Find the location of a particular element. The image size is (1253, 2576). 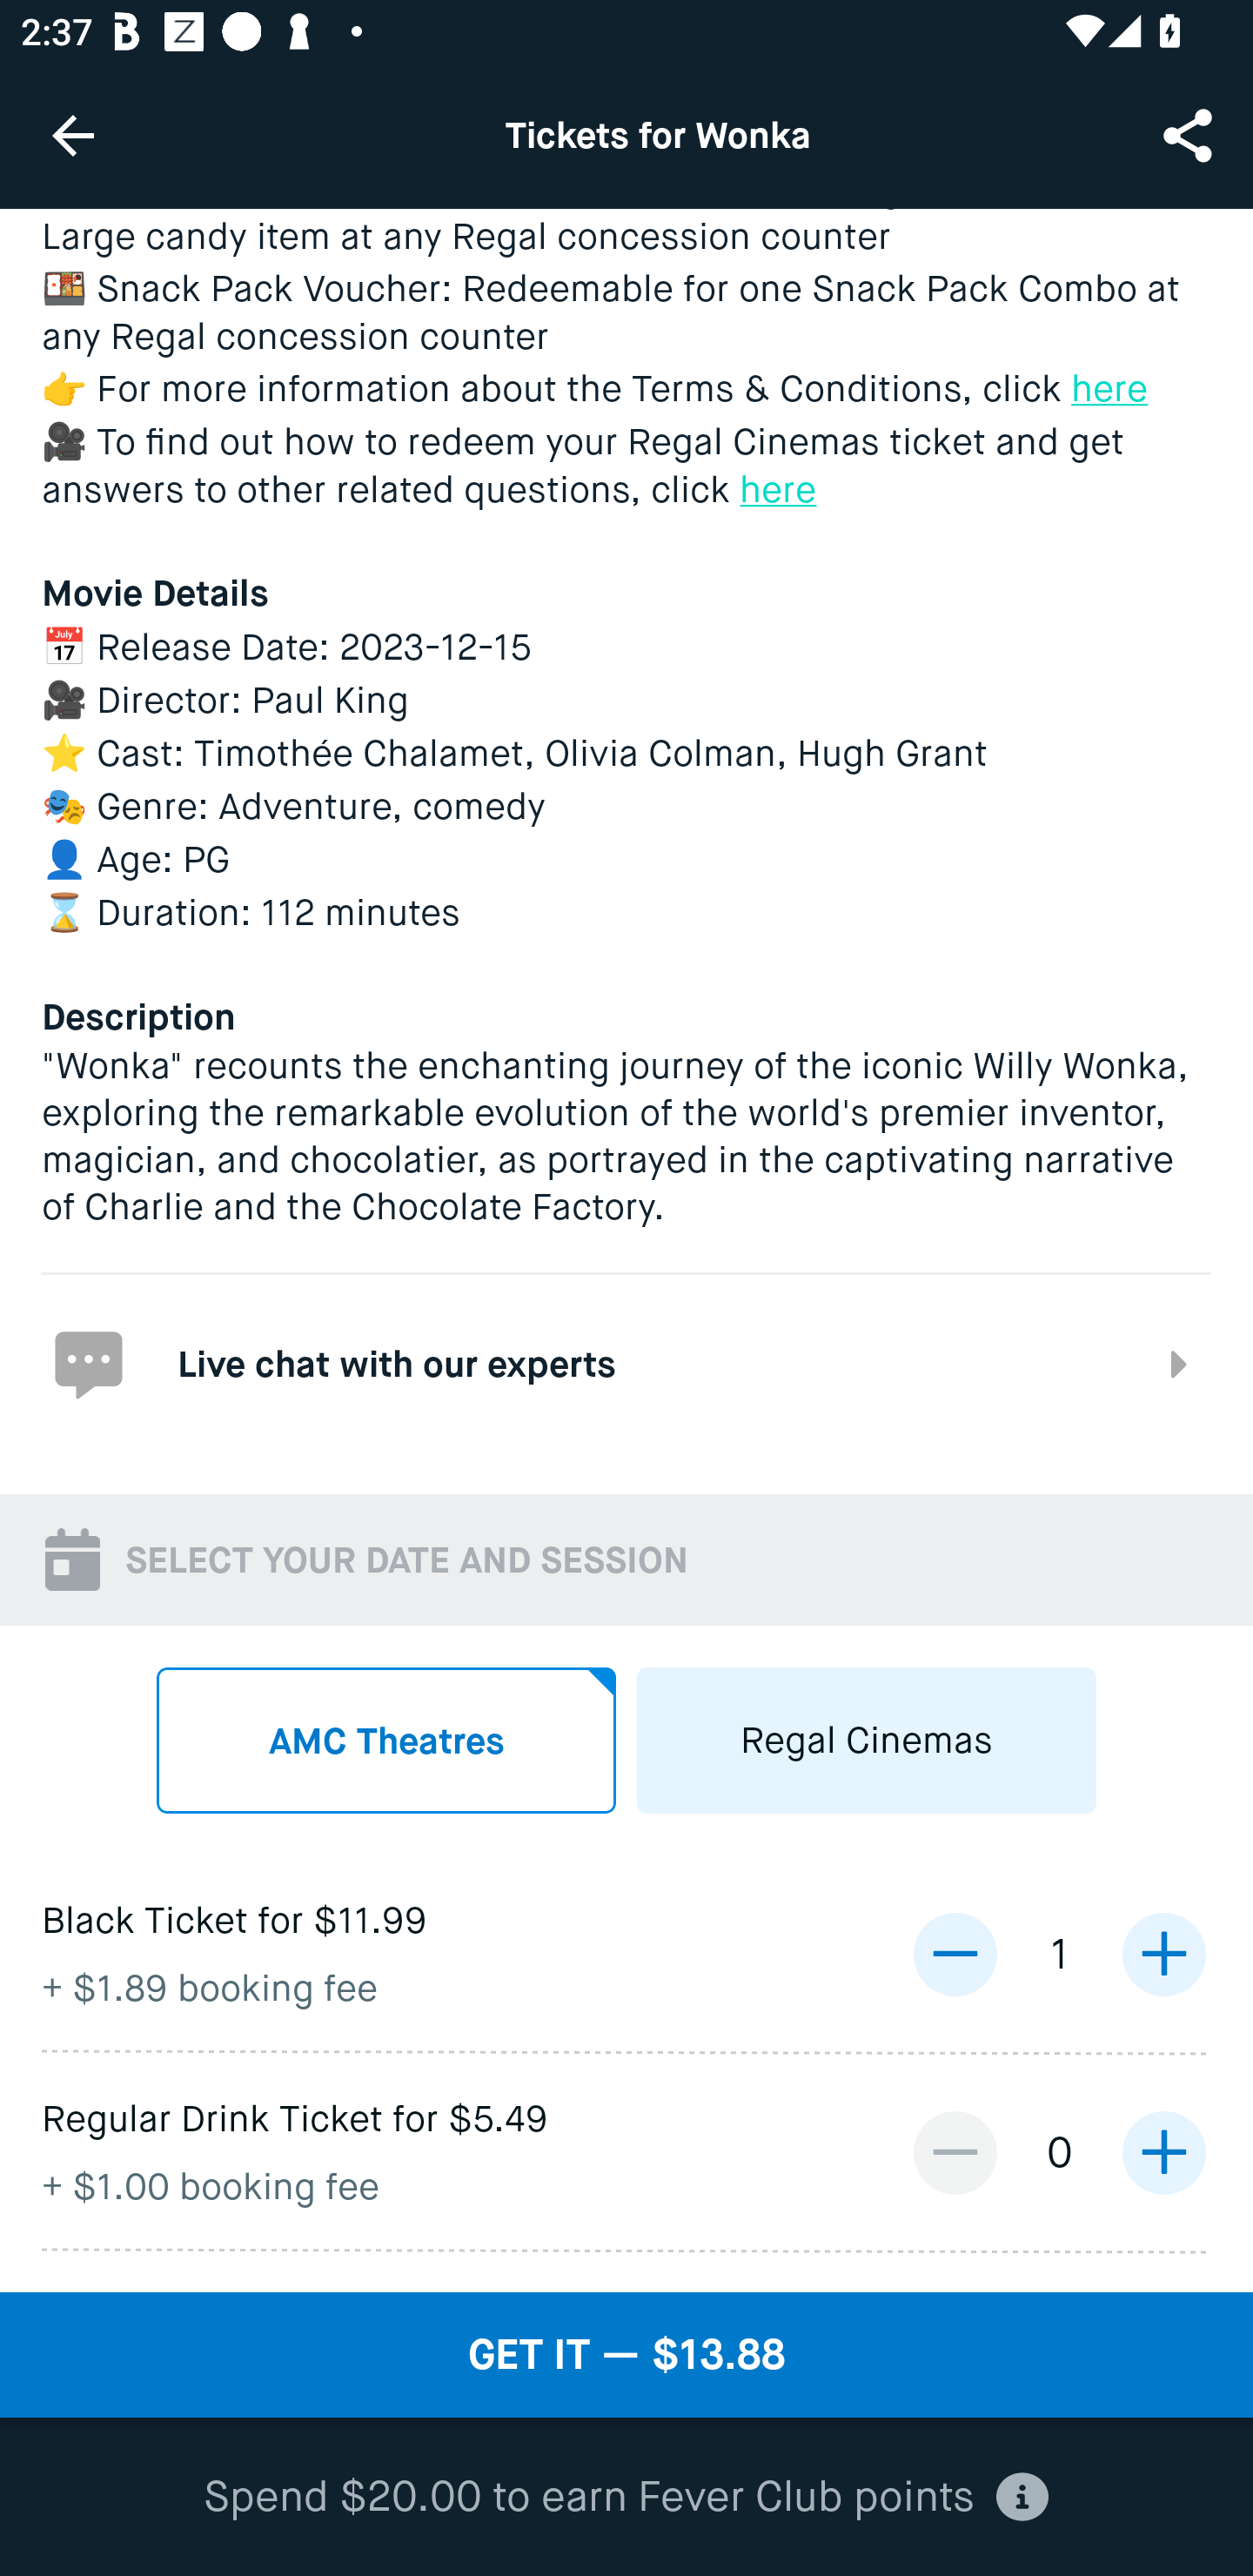

Regal Cinemas is located at coordinates (867, 1740).